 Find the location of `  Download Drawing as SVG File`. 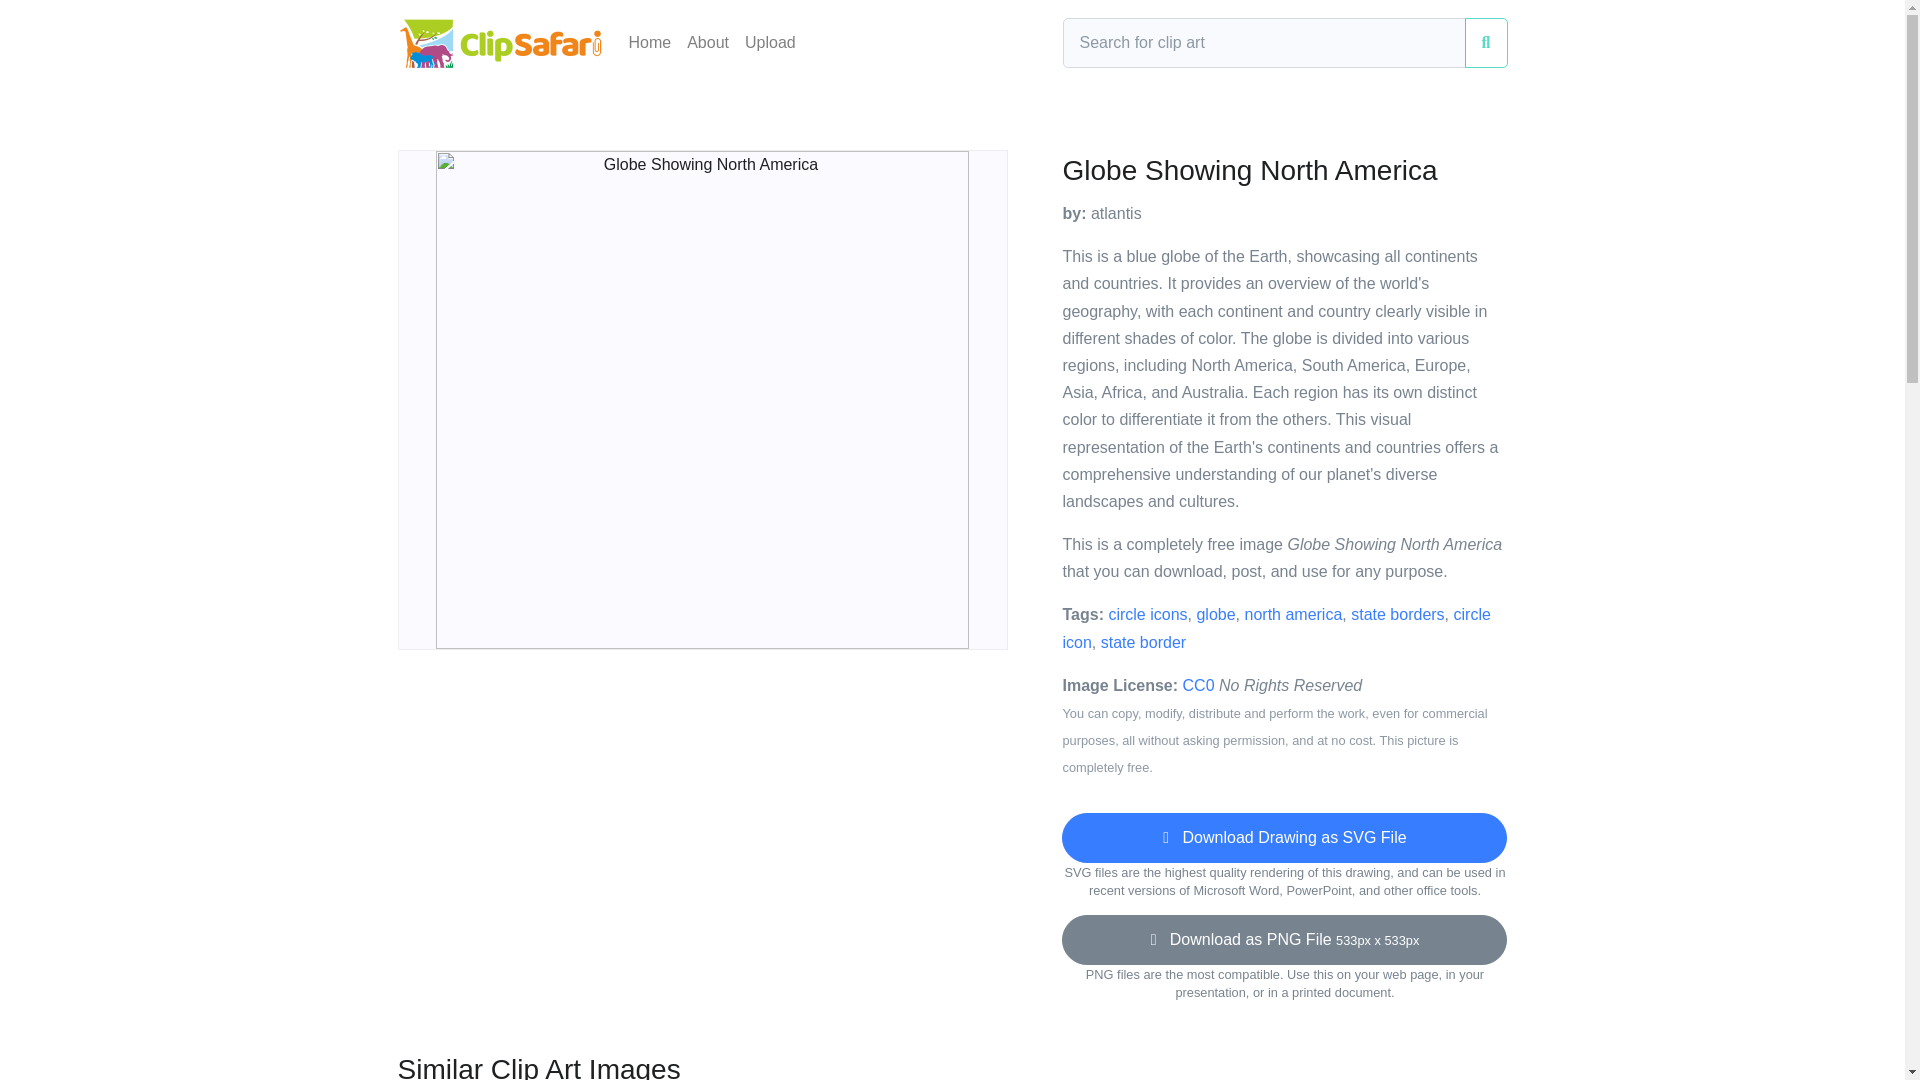

  Download Drawing as SVG File is located at coordinates (1284, 838).